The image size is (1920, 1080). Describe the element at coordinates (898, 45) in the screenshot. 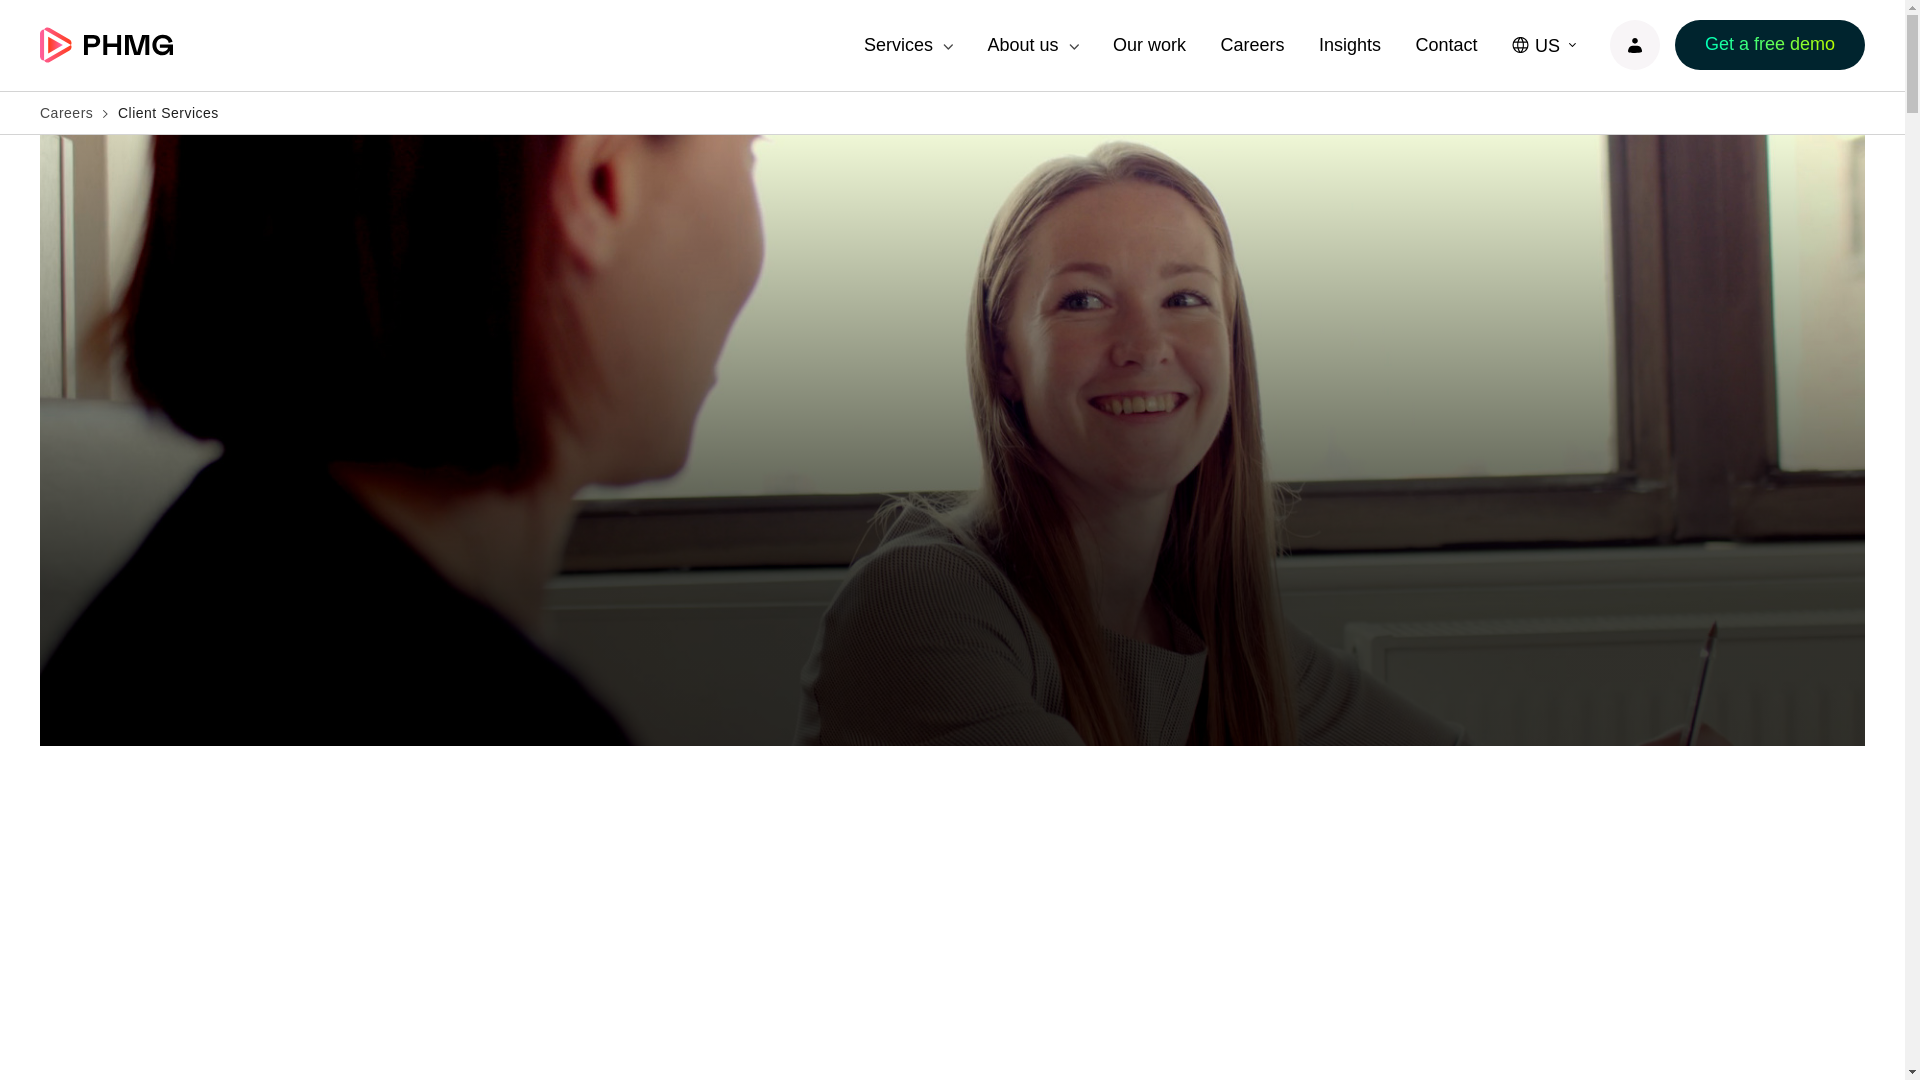

I see `Services` at that location.